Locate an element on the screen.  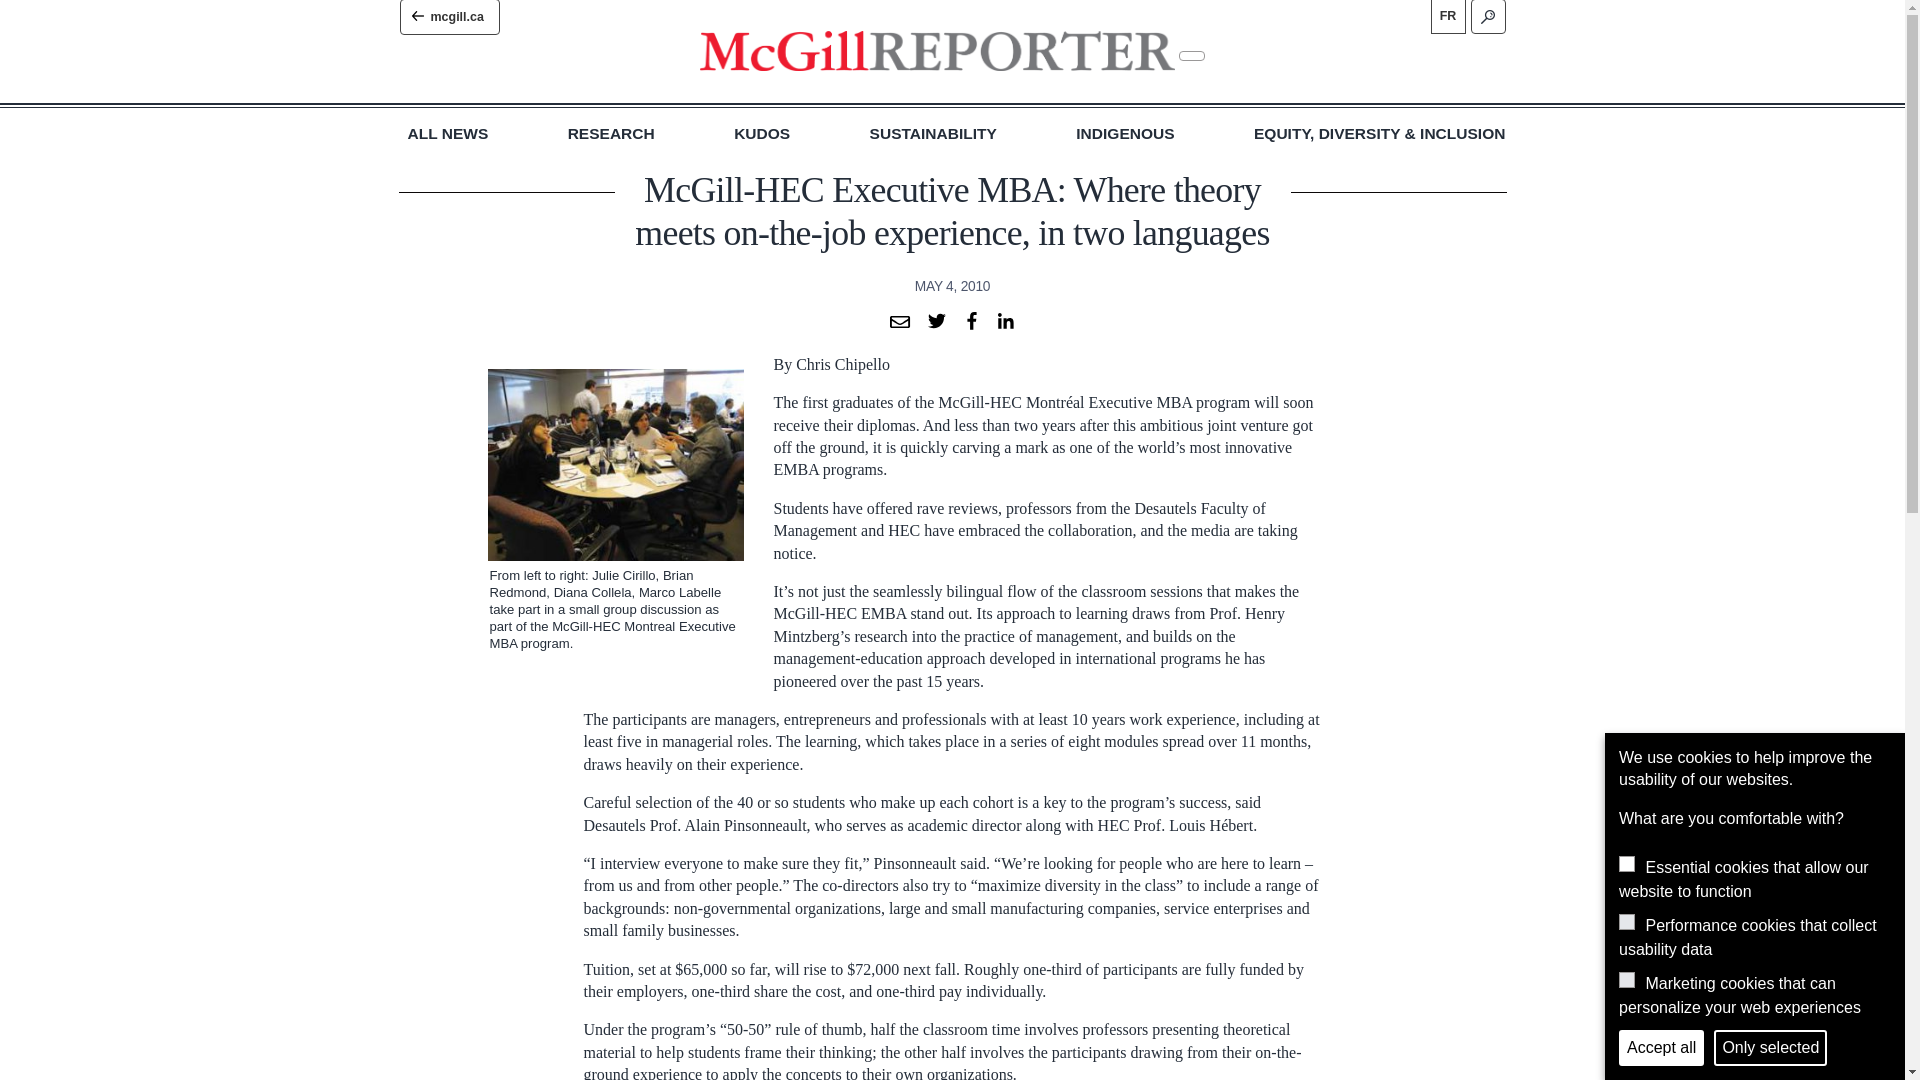
INDIGENOUS is located at coordinates (1124, 134).